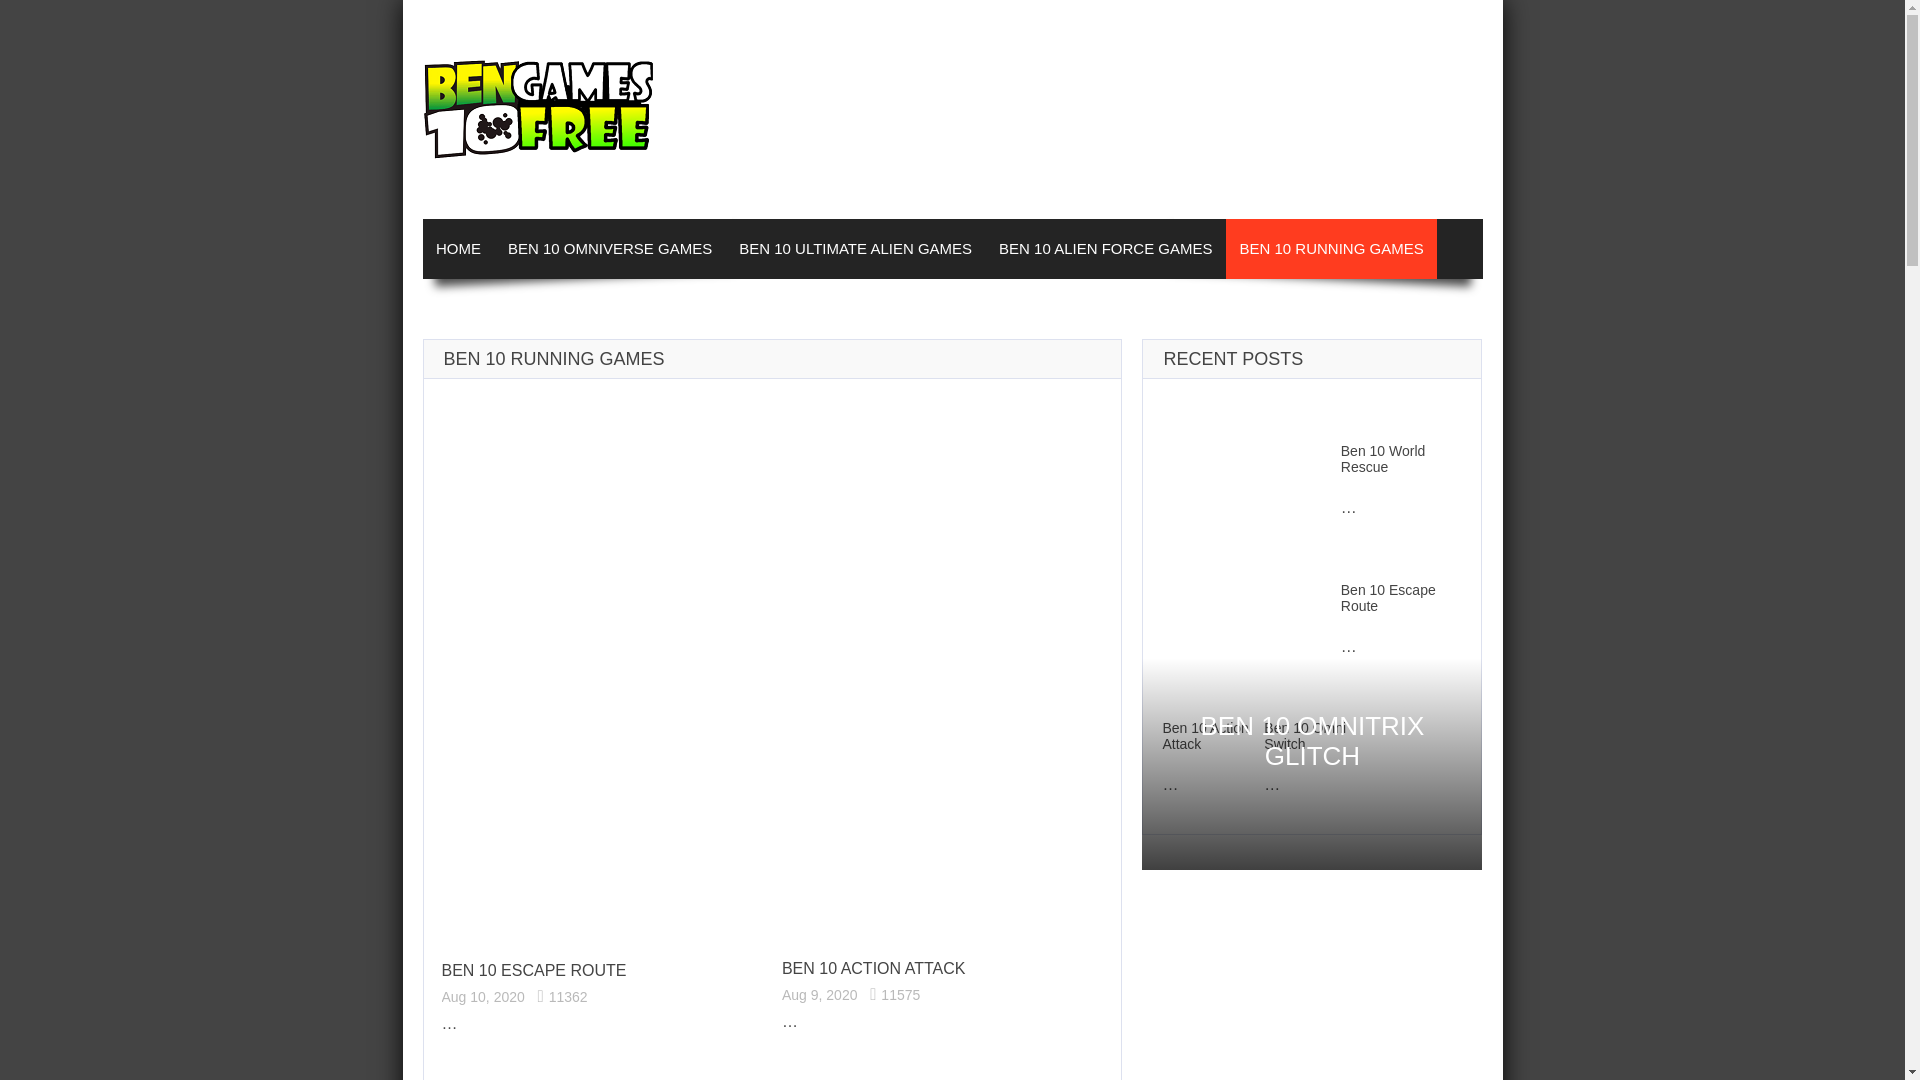  Describe the element at coordinates (856, 248) in the screenshot. I see `BEN 10 ULTIMATE ALIEN GAMES` at that location.